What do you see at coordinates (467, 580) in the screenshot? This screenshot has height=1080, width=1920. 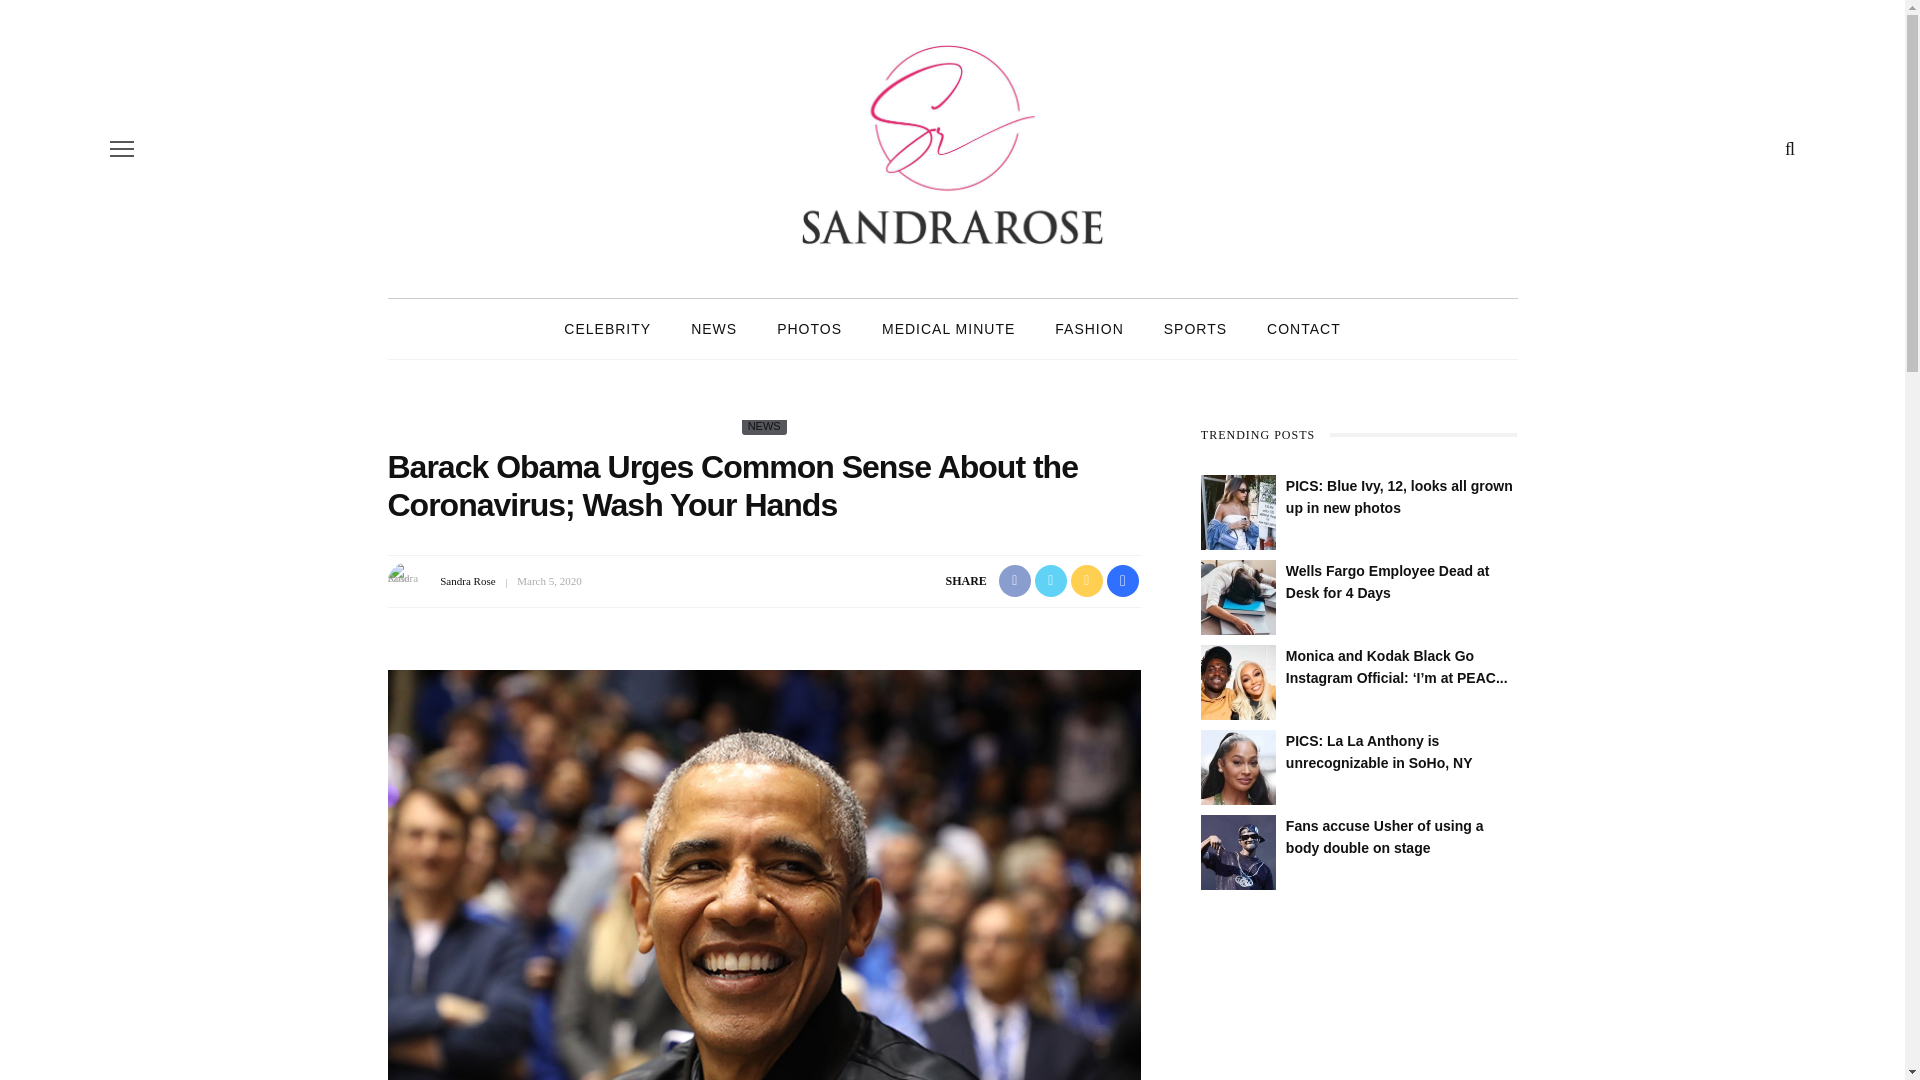 I see `Post by Sandra Rose` at bounding box center [467, 580].